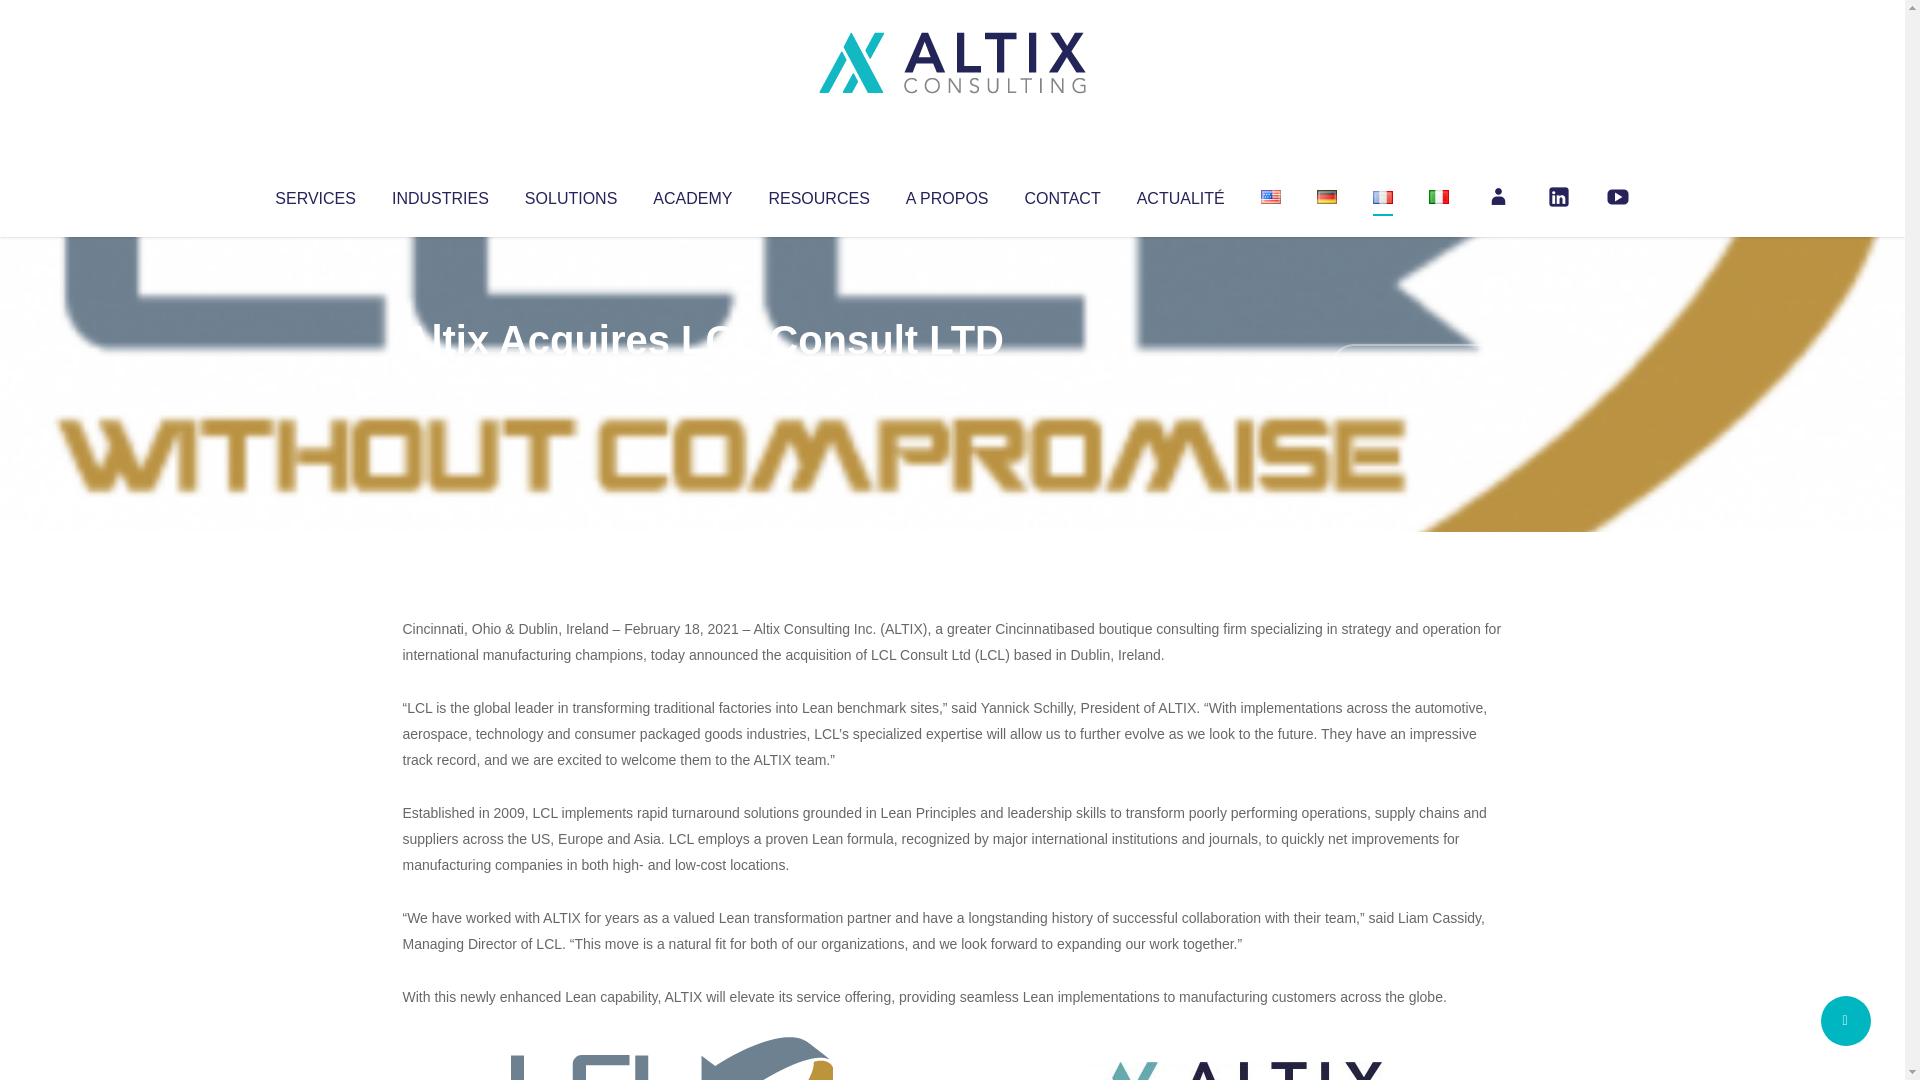 The height and width of the screenshot is (1080, 1920). Describe the element at coordinates (692, 194) in the screenshot. I see `ACADEMY` at that location.